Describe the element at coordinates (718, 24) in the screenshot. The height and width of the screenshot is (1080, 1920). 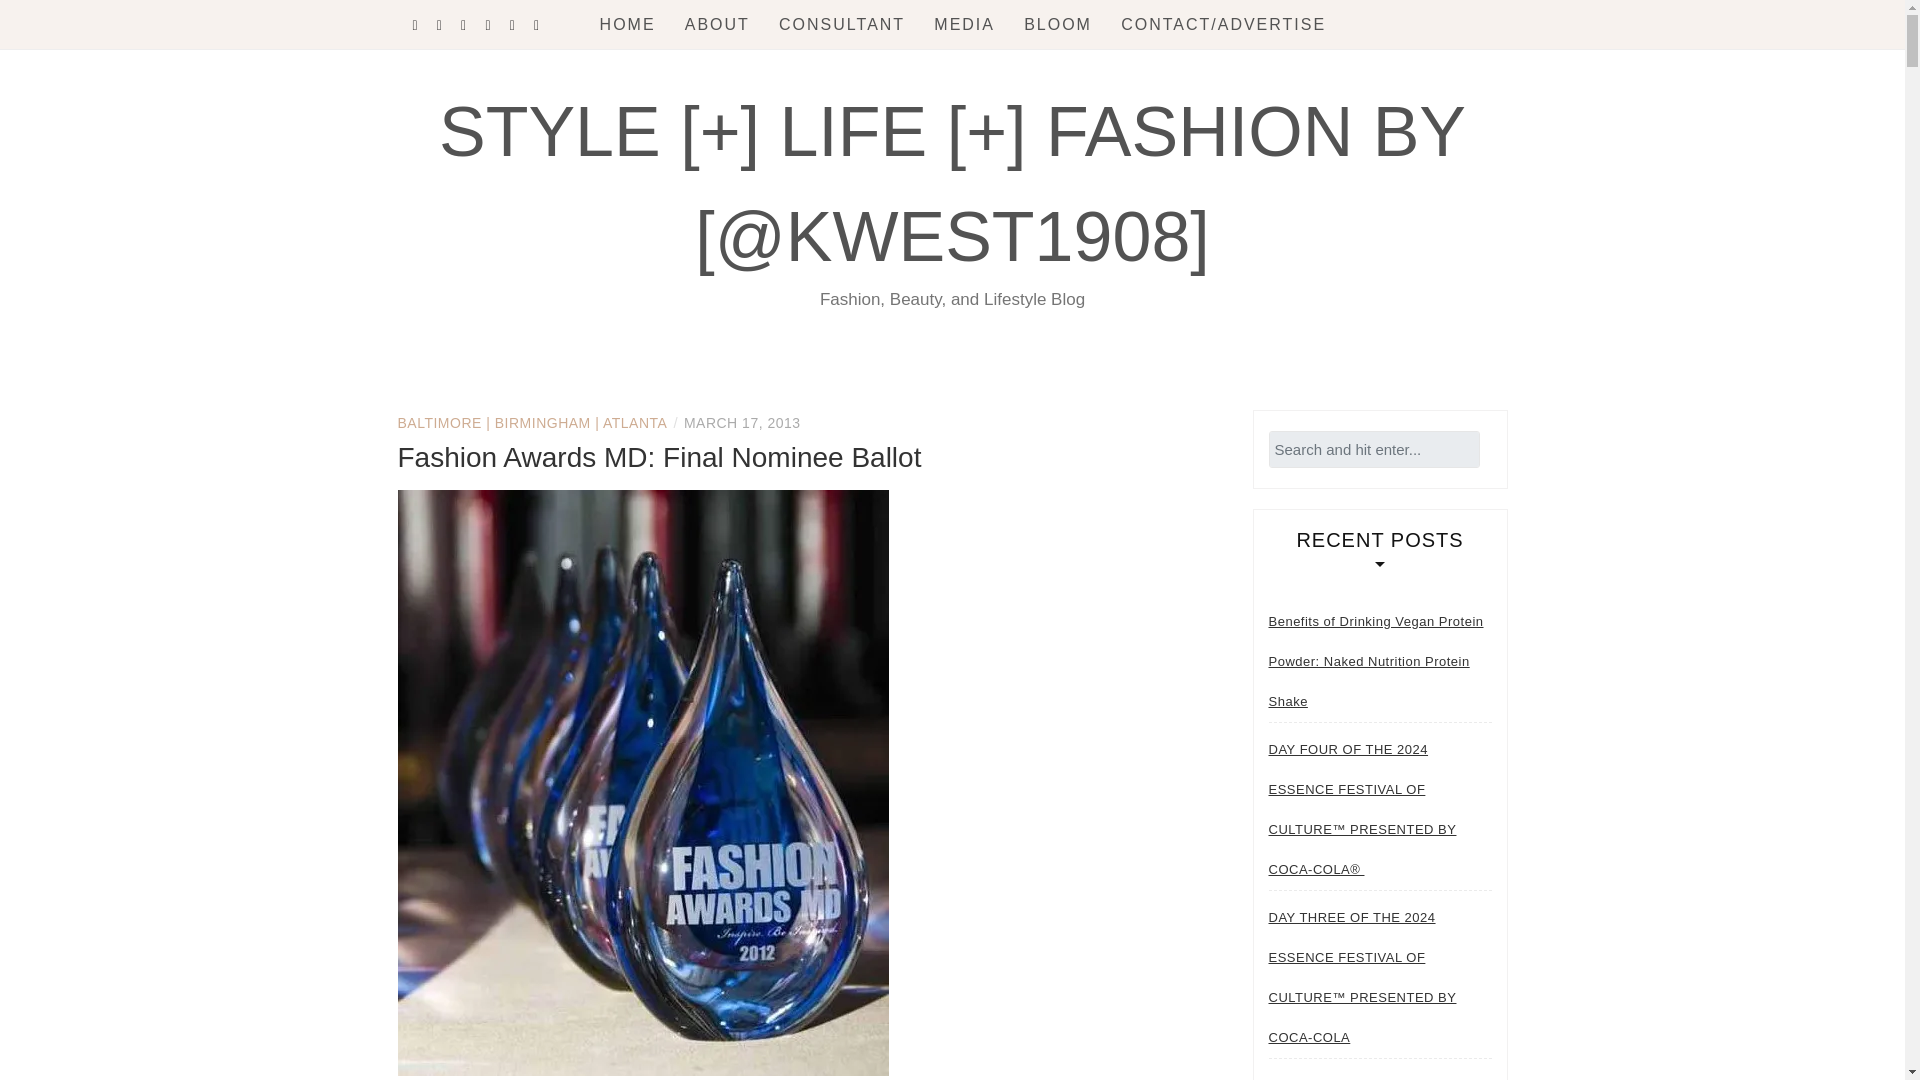
I see `Kimberly-West-Influencer` at that location.